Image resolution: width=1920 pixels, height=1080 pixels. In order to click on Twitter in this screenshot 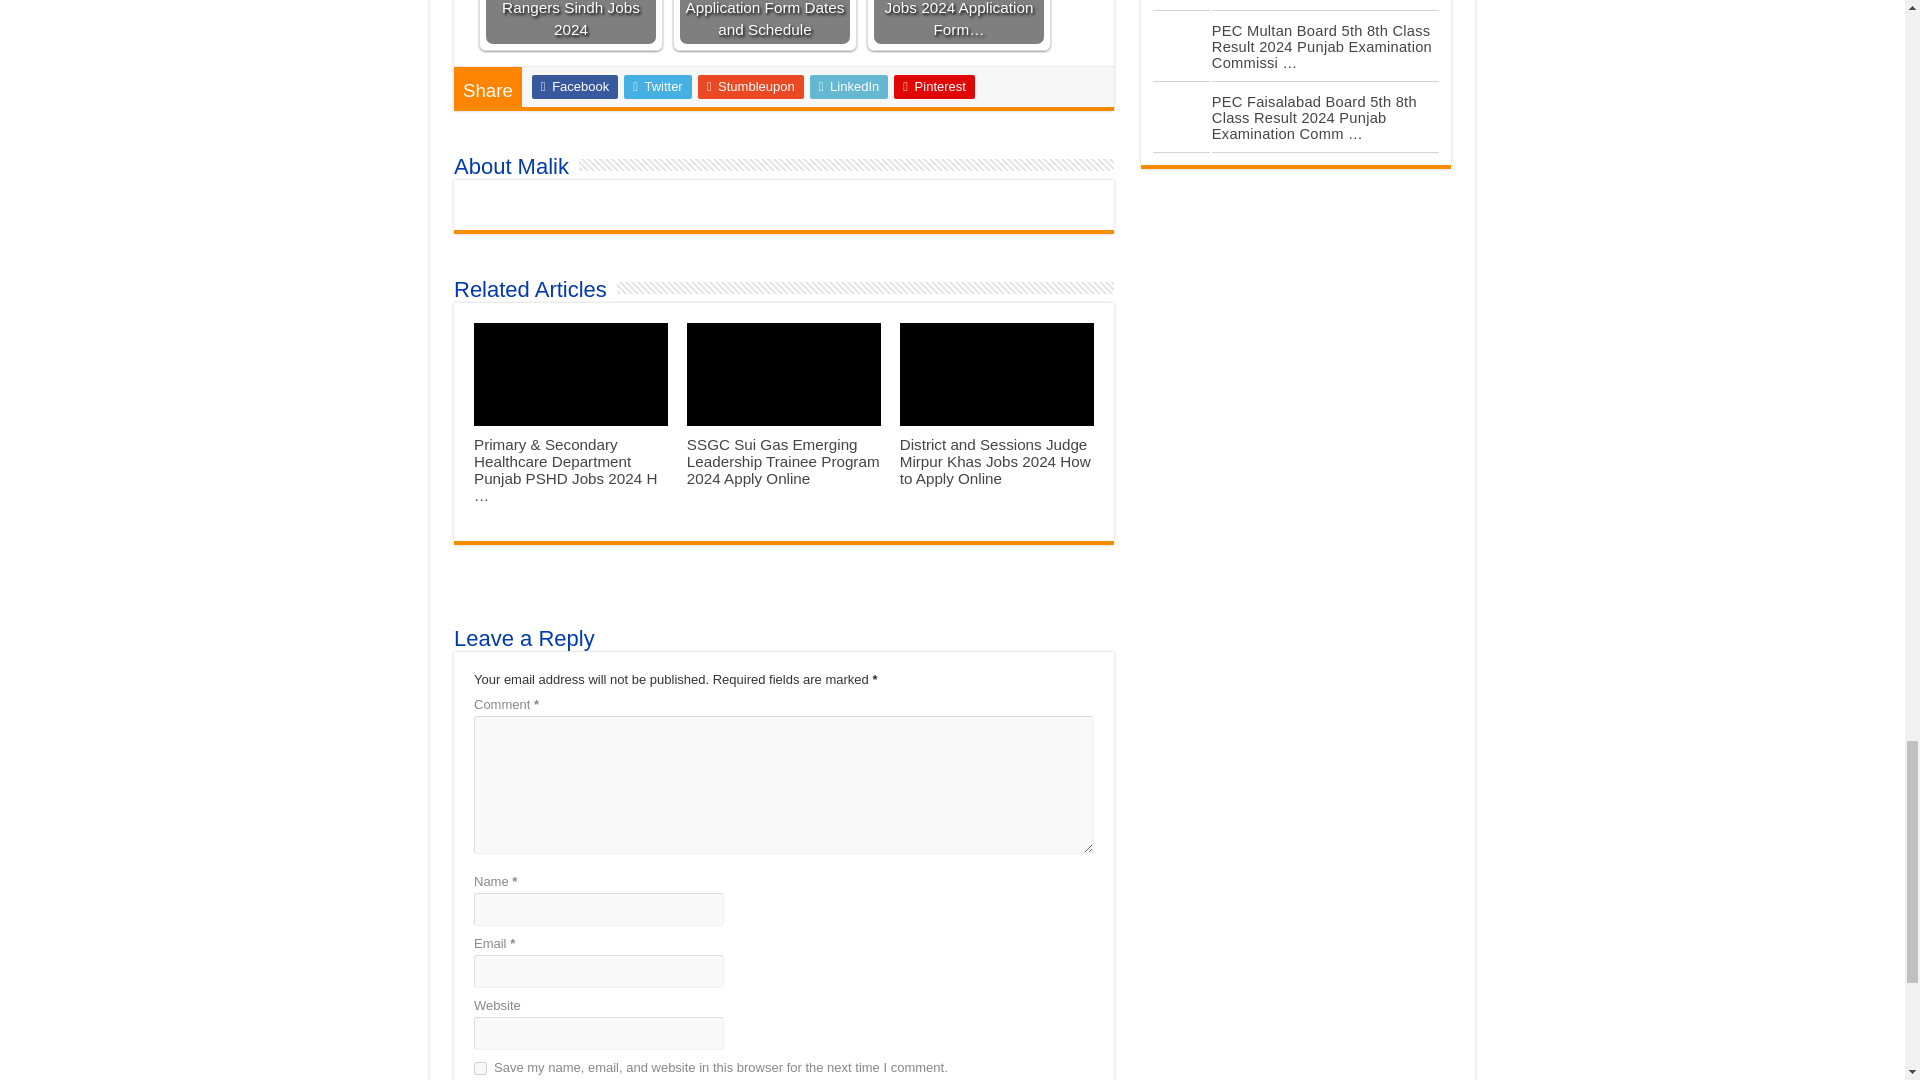, I will do `click(658, 86)`.